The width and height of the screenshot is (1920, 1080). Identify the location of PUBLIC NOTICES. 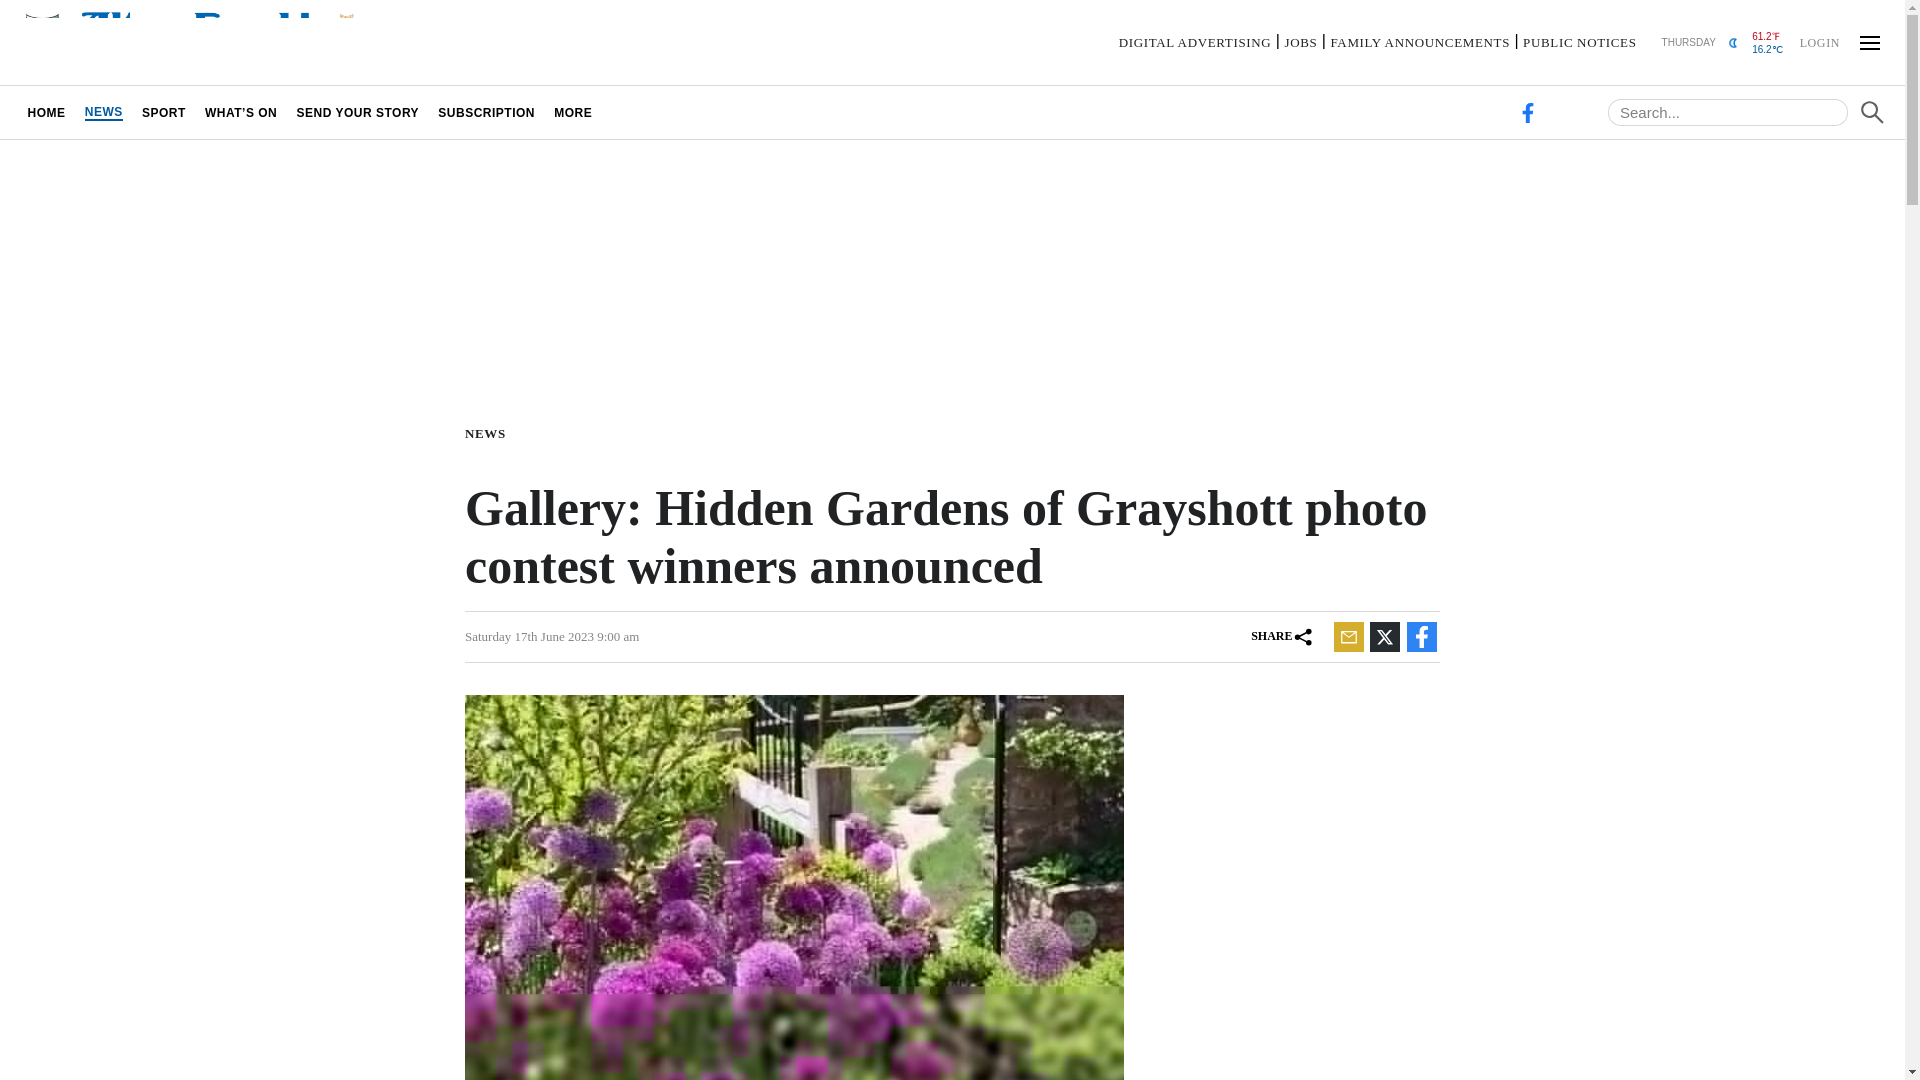
(1578, 42).